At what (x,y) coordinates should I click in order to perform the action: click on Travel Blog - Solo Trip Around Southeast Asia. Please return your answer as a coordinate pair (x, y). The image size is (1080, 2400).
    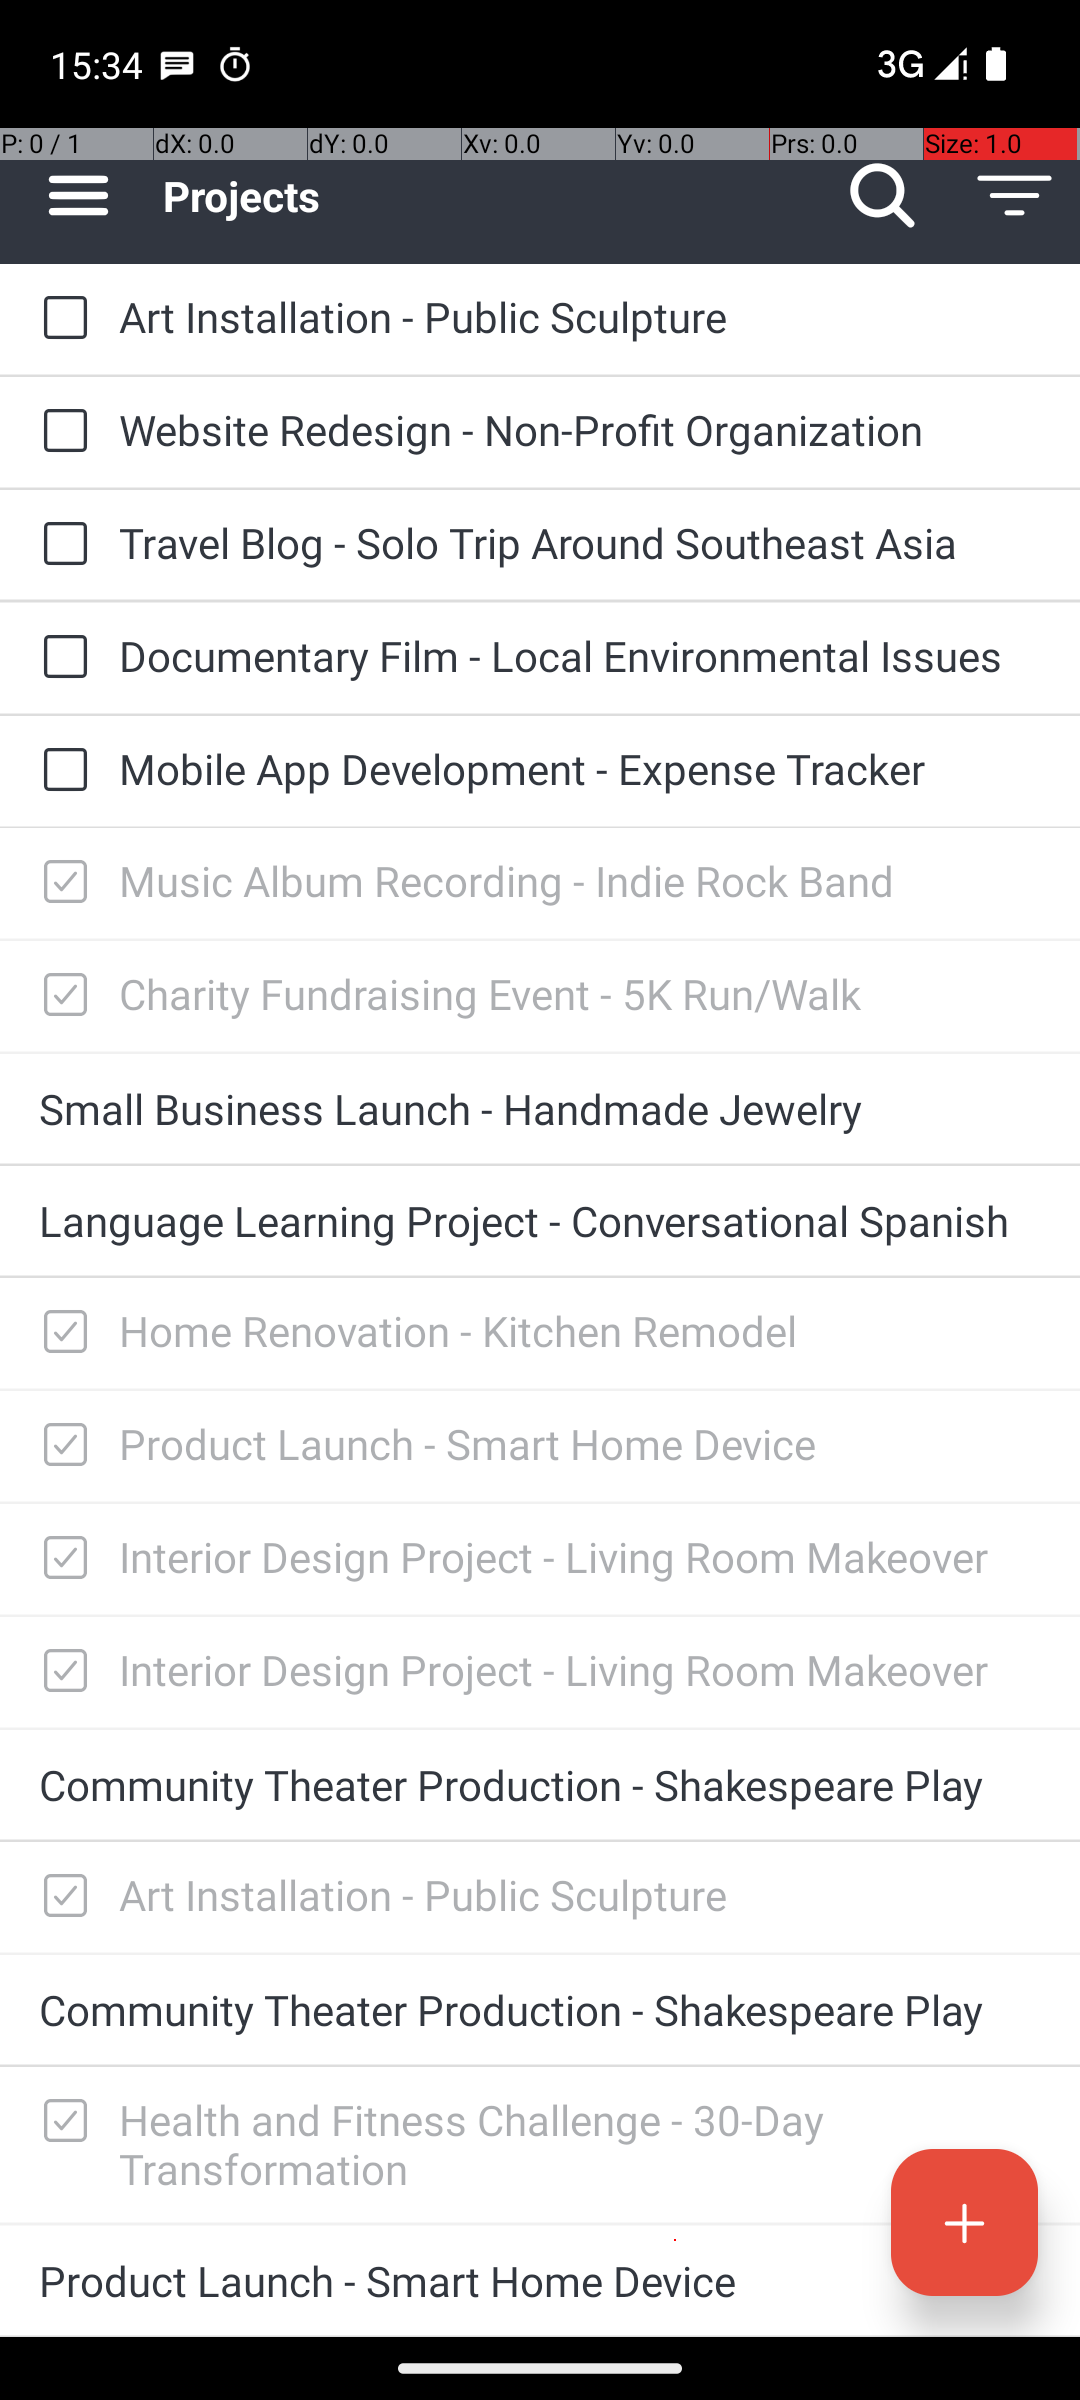
    Looking at the image, I should click on (580, 542).